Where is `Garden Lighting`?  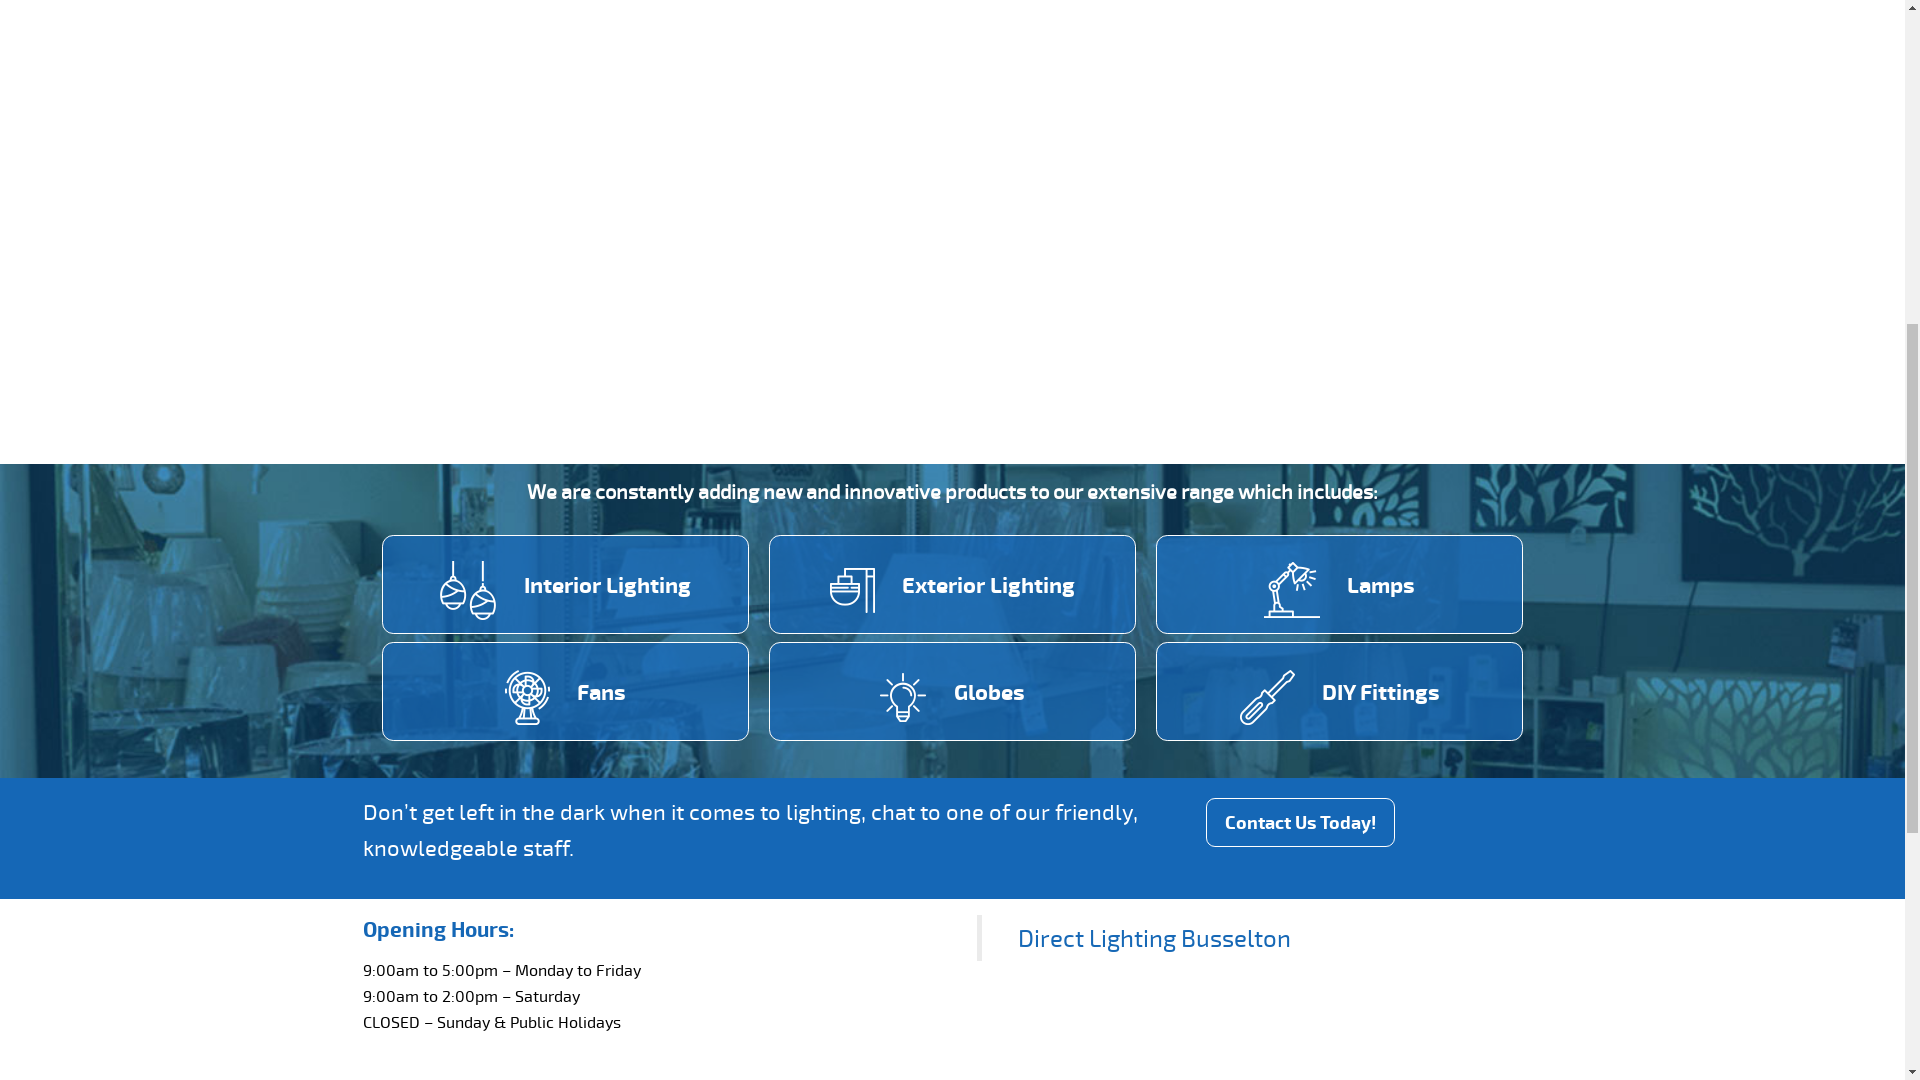 Garden Lighting is located at coordinates (904, 323).